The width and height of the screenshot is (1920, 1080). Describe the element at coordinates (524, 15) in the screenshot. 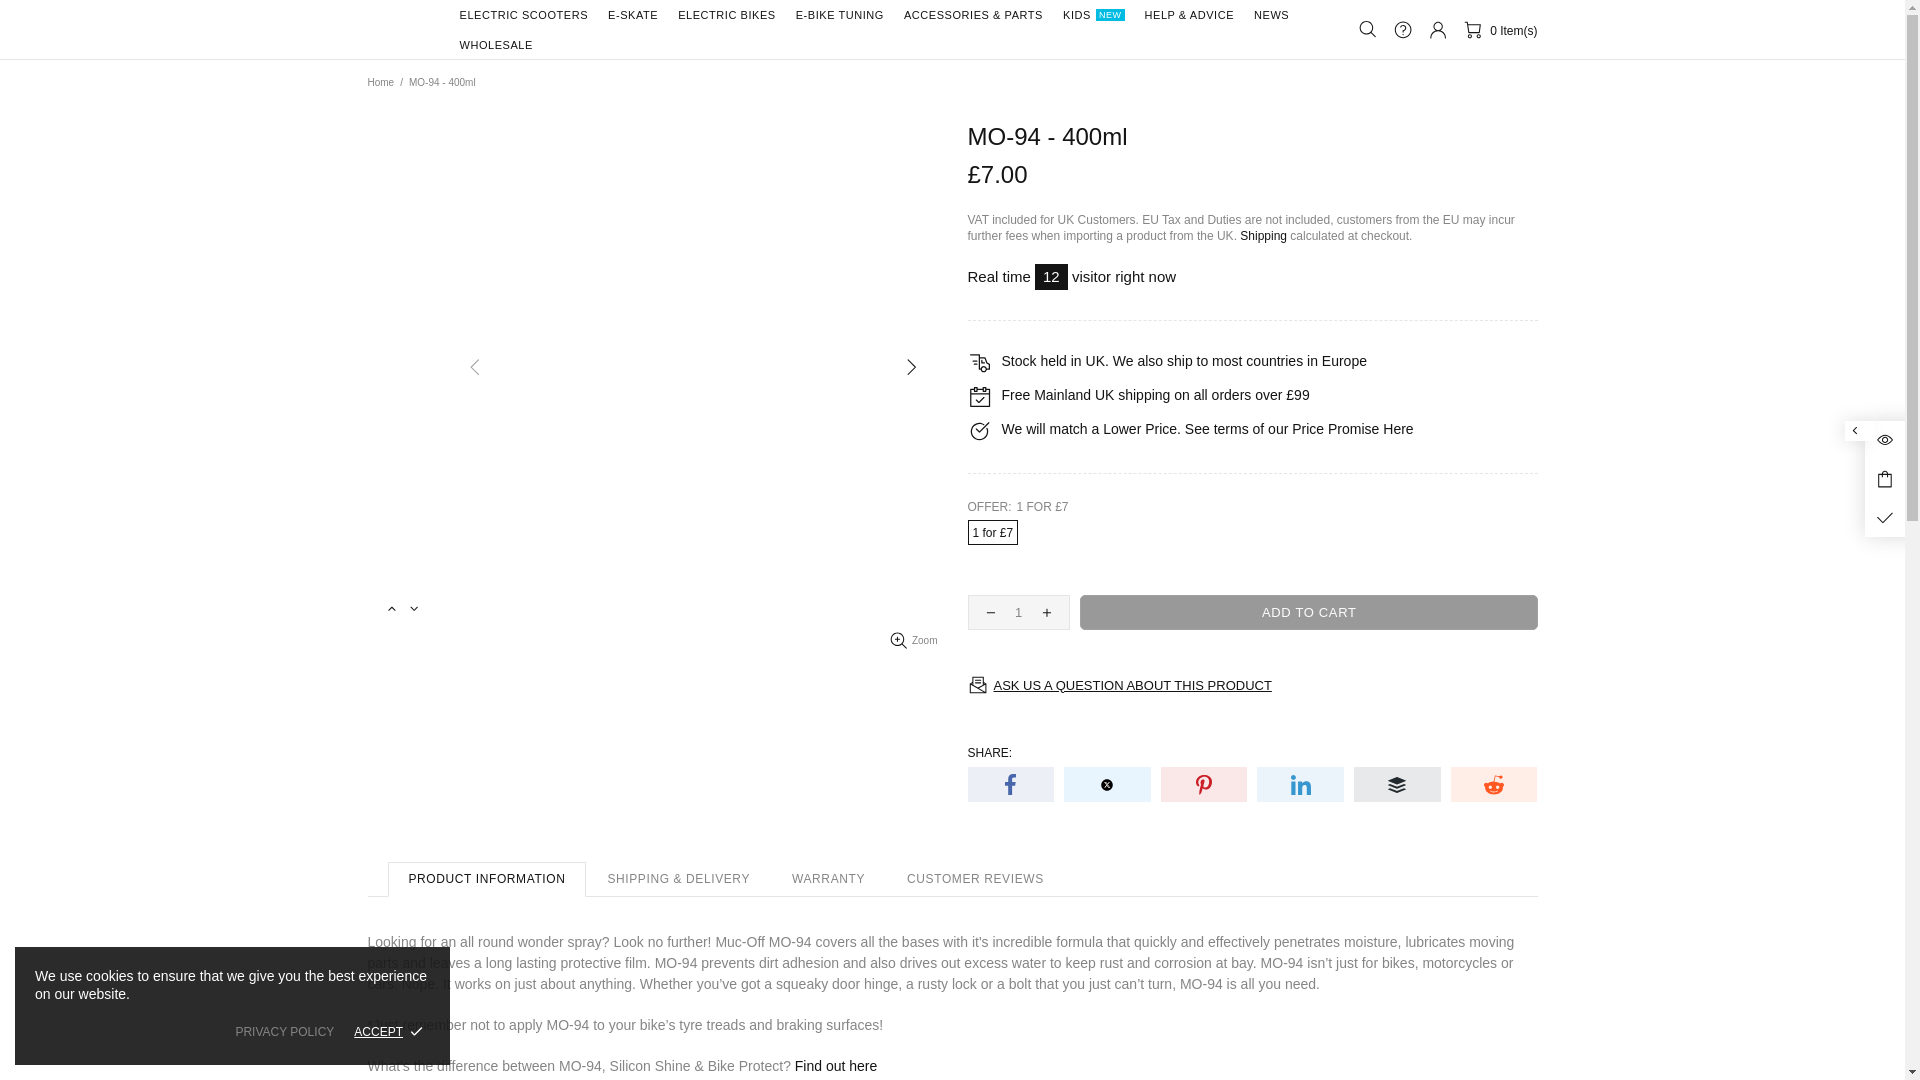

I see `ELECTRIC SCOOTERS` at that location.